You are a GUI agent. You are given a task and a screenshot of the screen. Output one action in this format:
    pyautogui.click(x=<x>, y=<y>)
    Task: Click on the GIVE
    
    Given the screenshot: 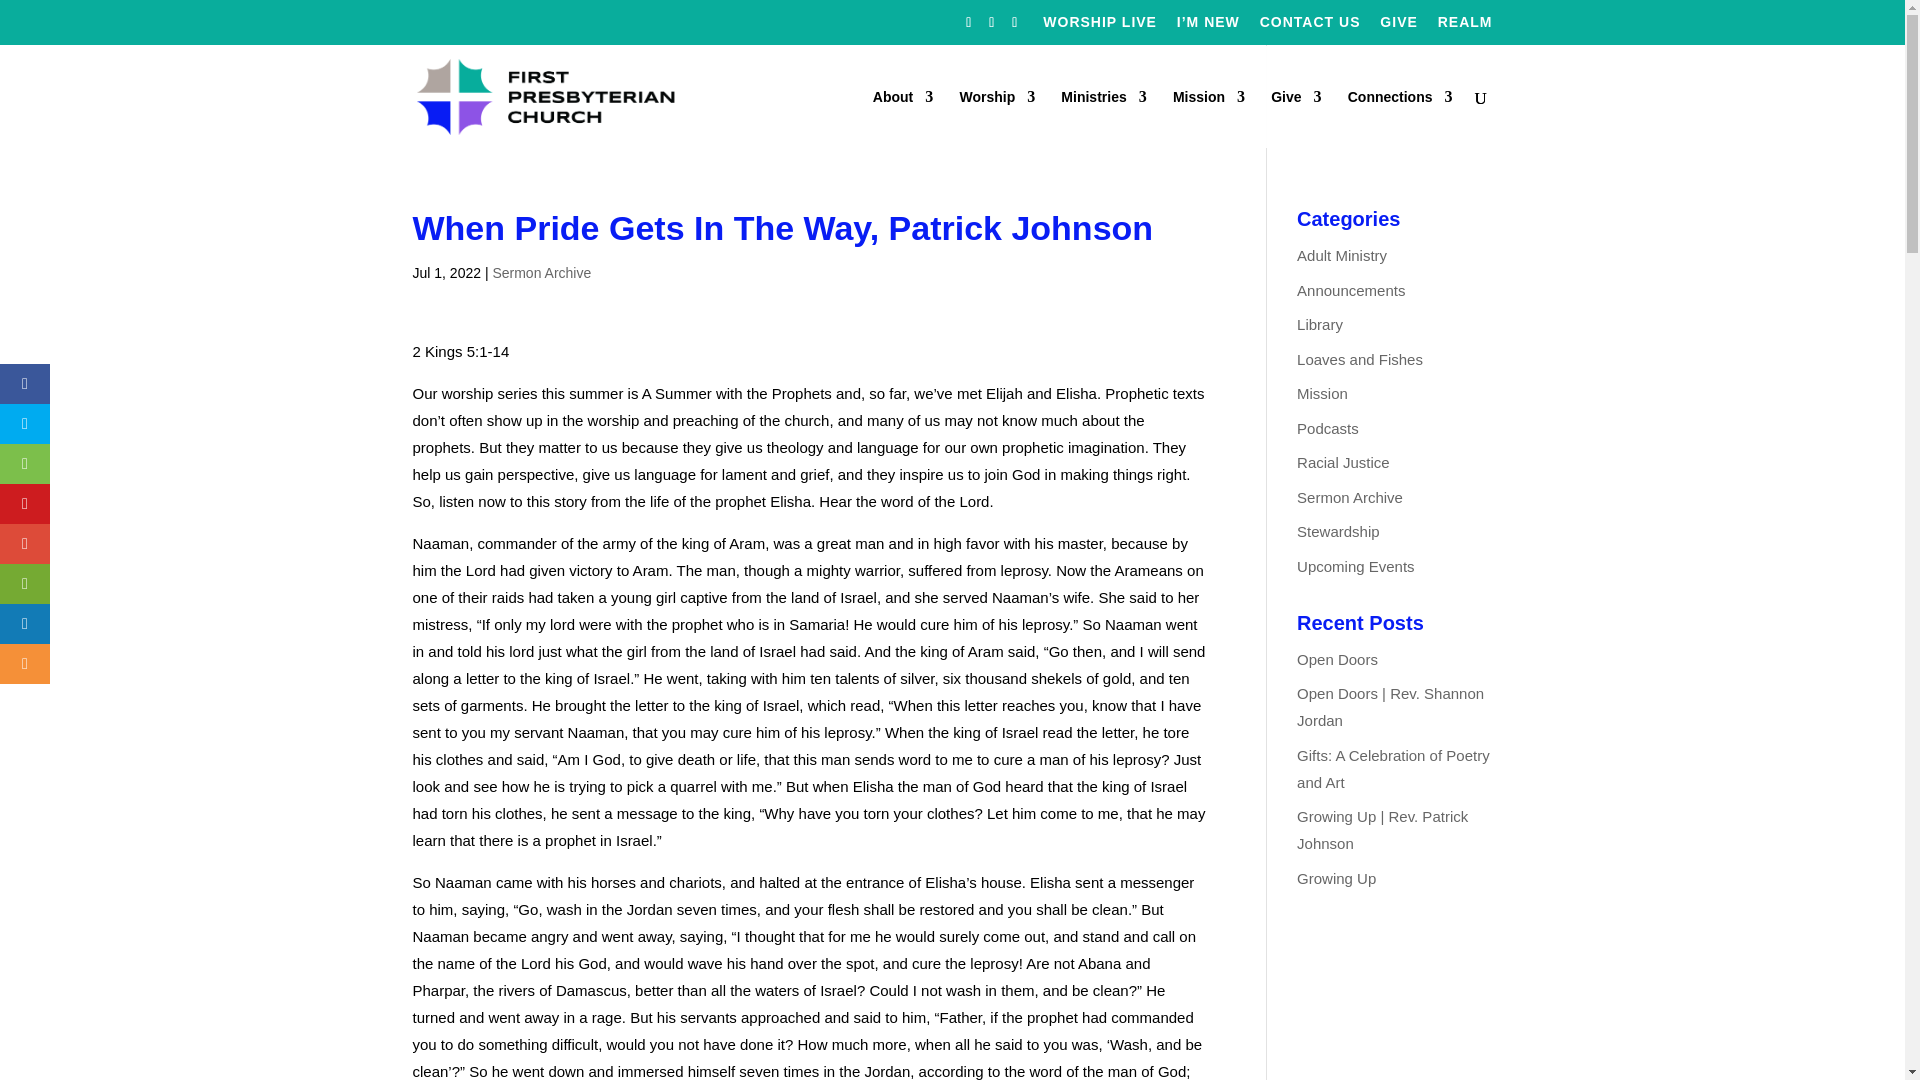 What is the action you would take?
    pyautogui.click(x=1398, y=26)
    